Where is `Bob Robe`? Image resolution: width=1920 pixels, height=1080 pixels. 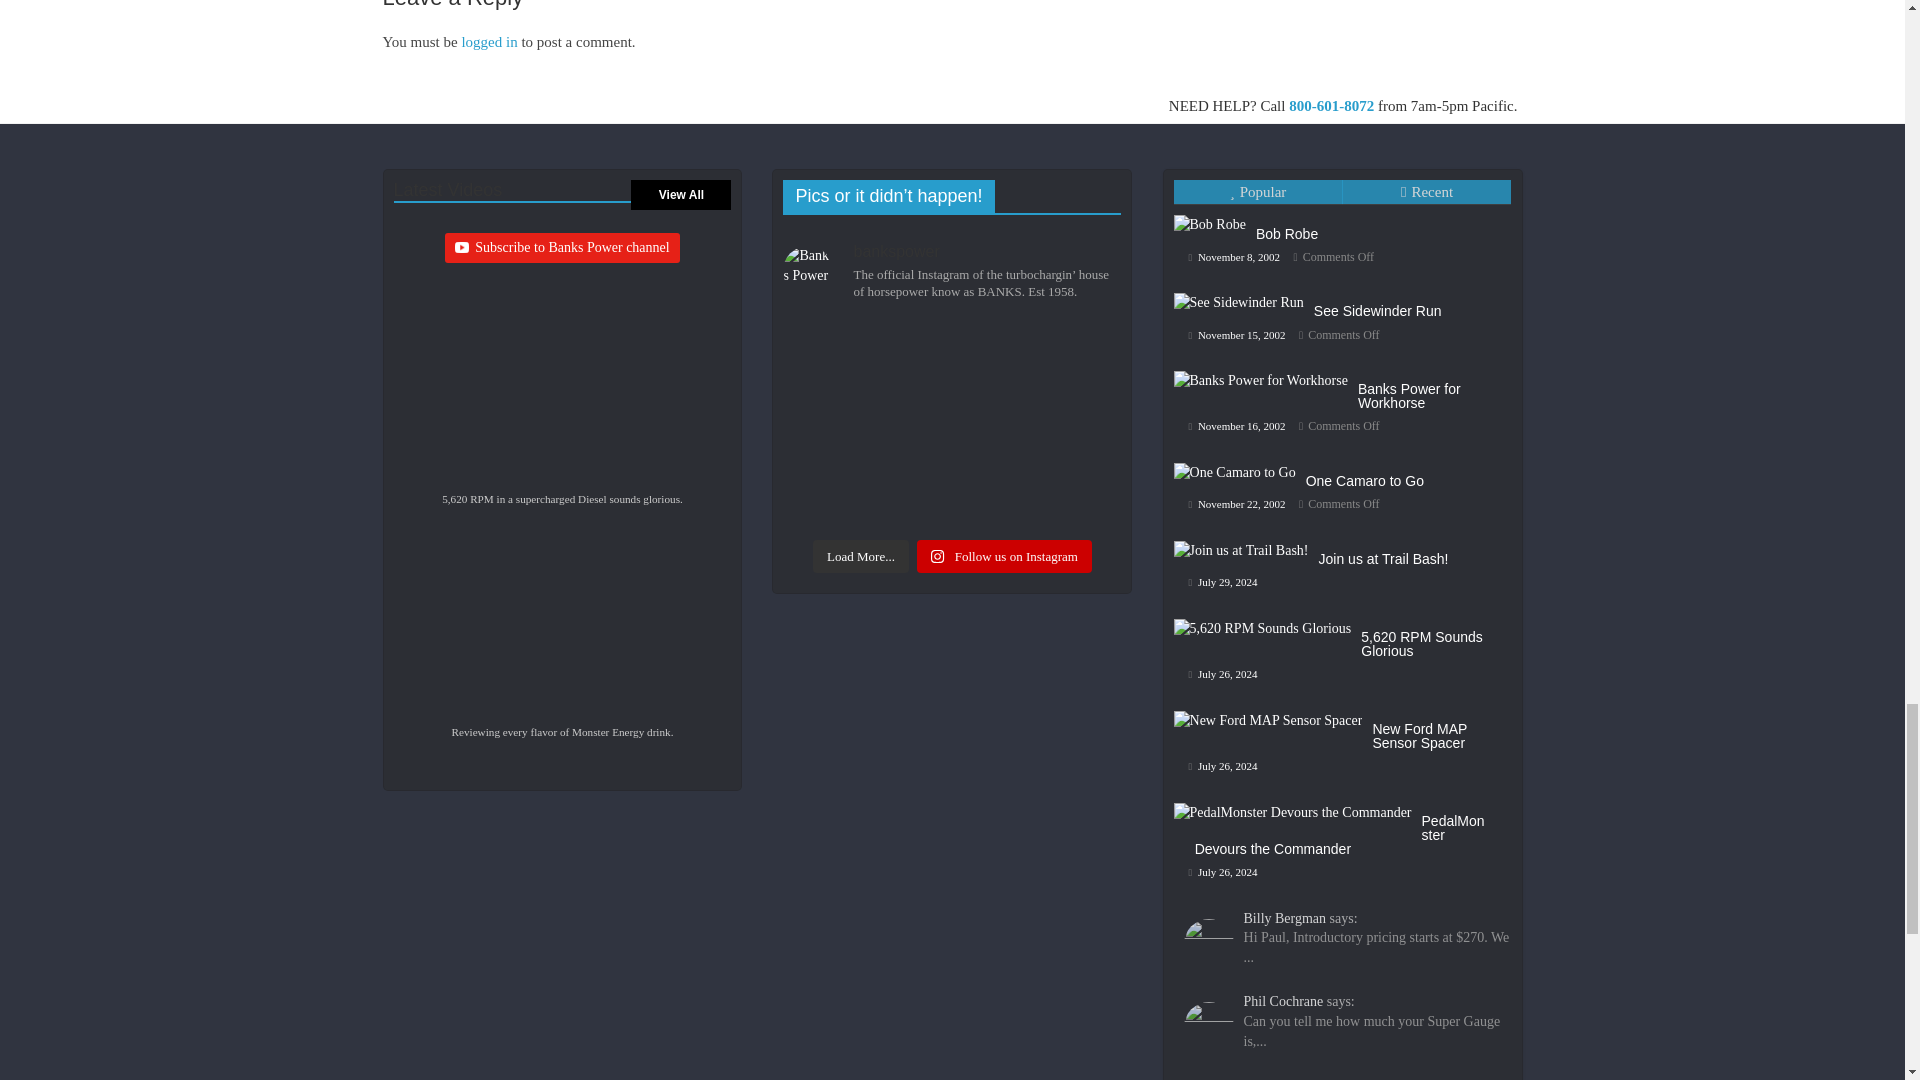
Bob Robe is located at coordinates (1286, 233).